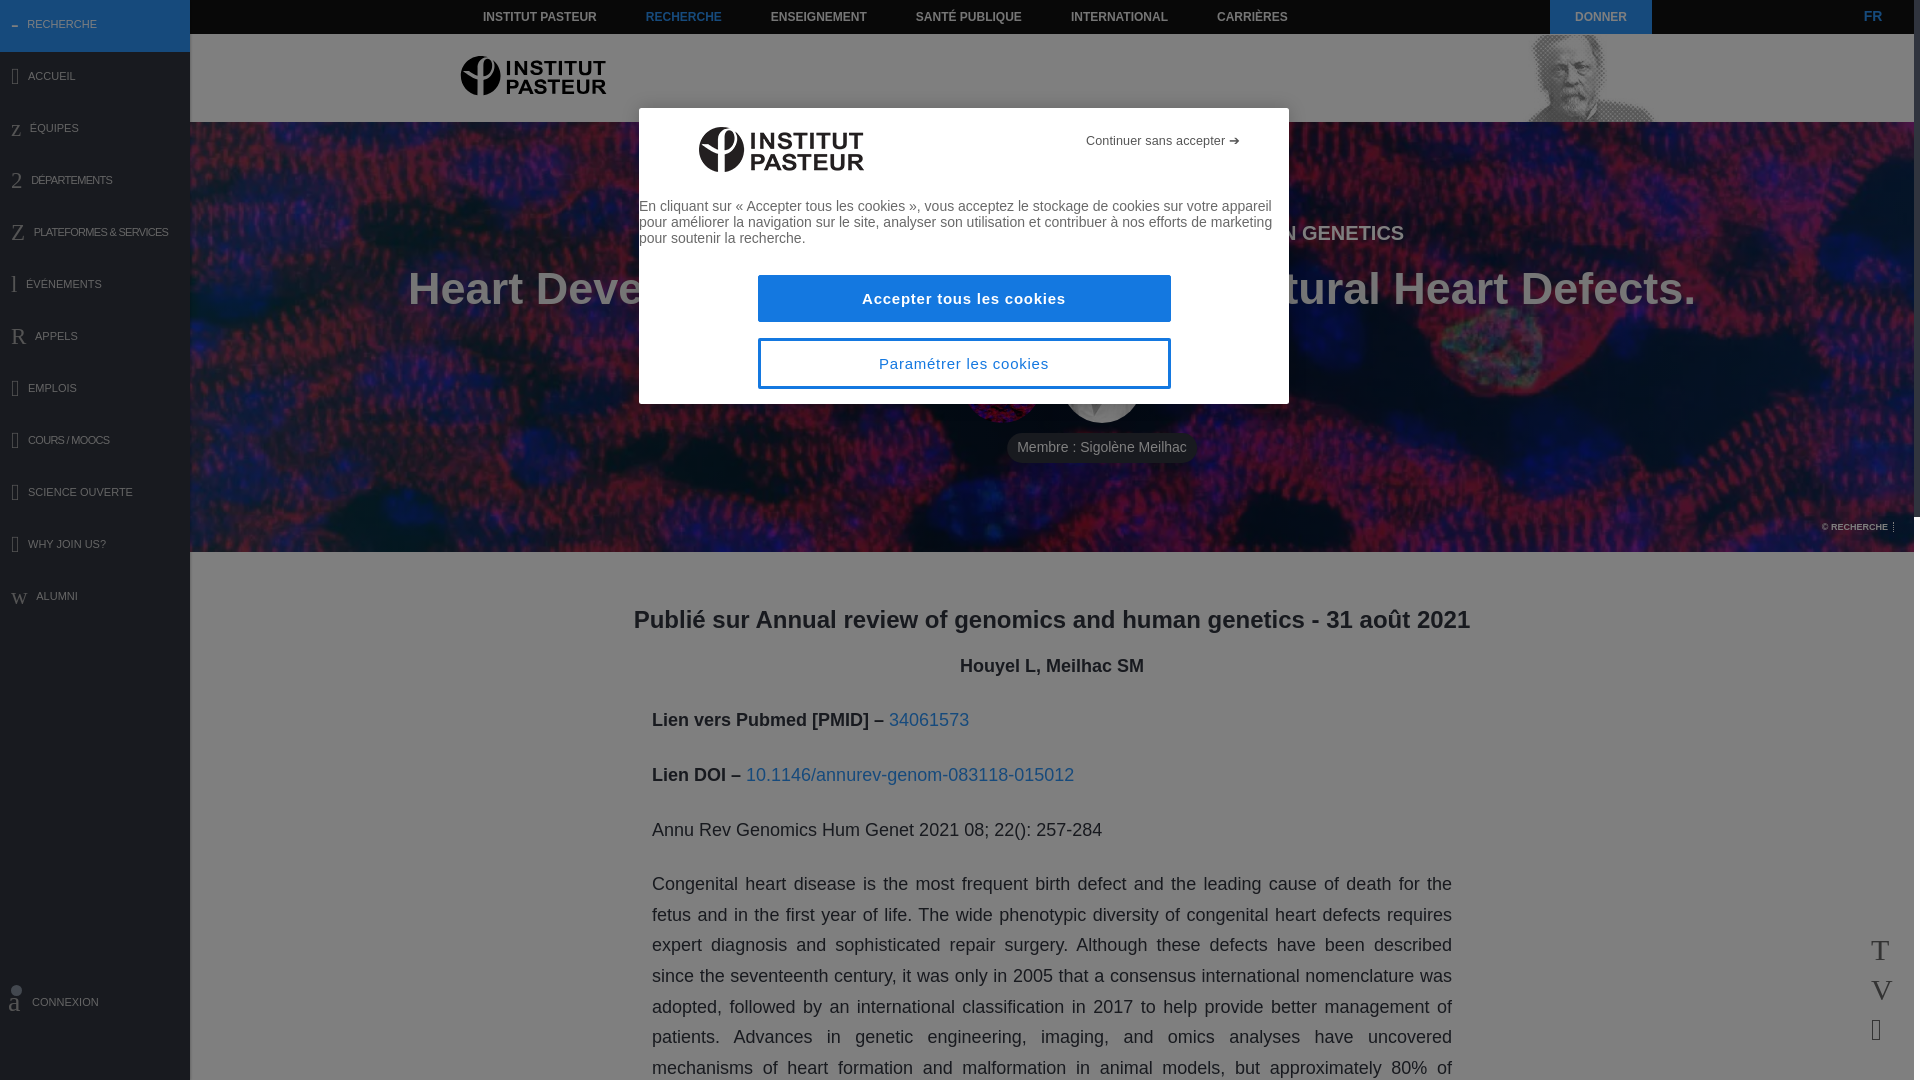 The width and height of the screenshot is (1920, 1080). I want to click on FR, so click(1872, 16).